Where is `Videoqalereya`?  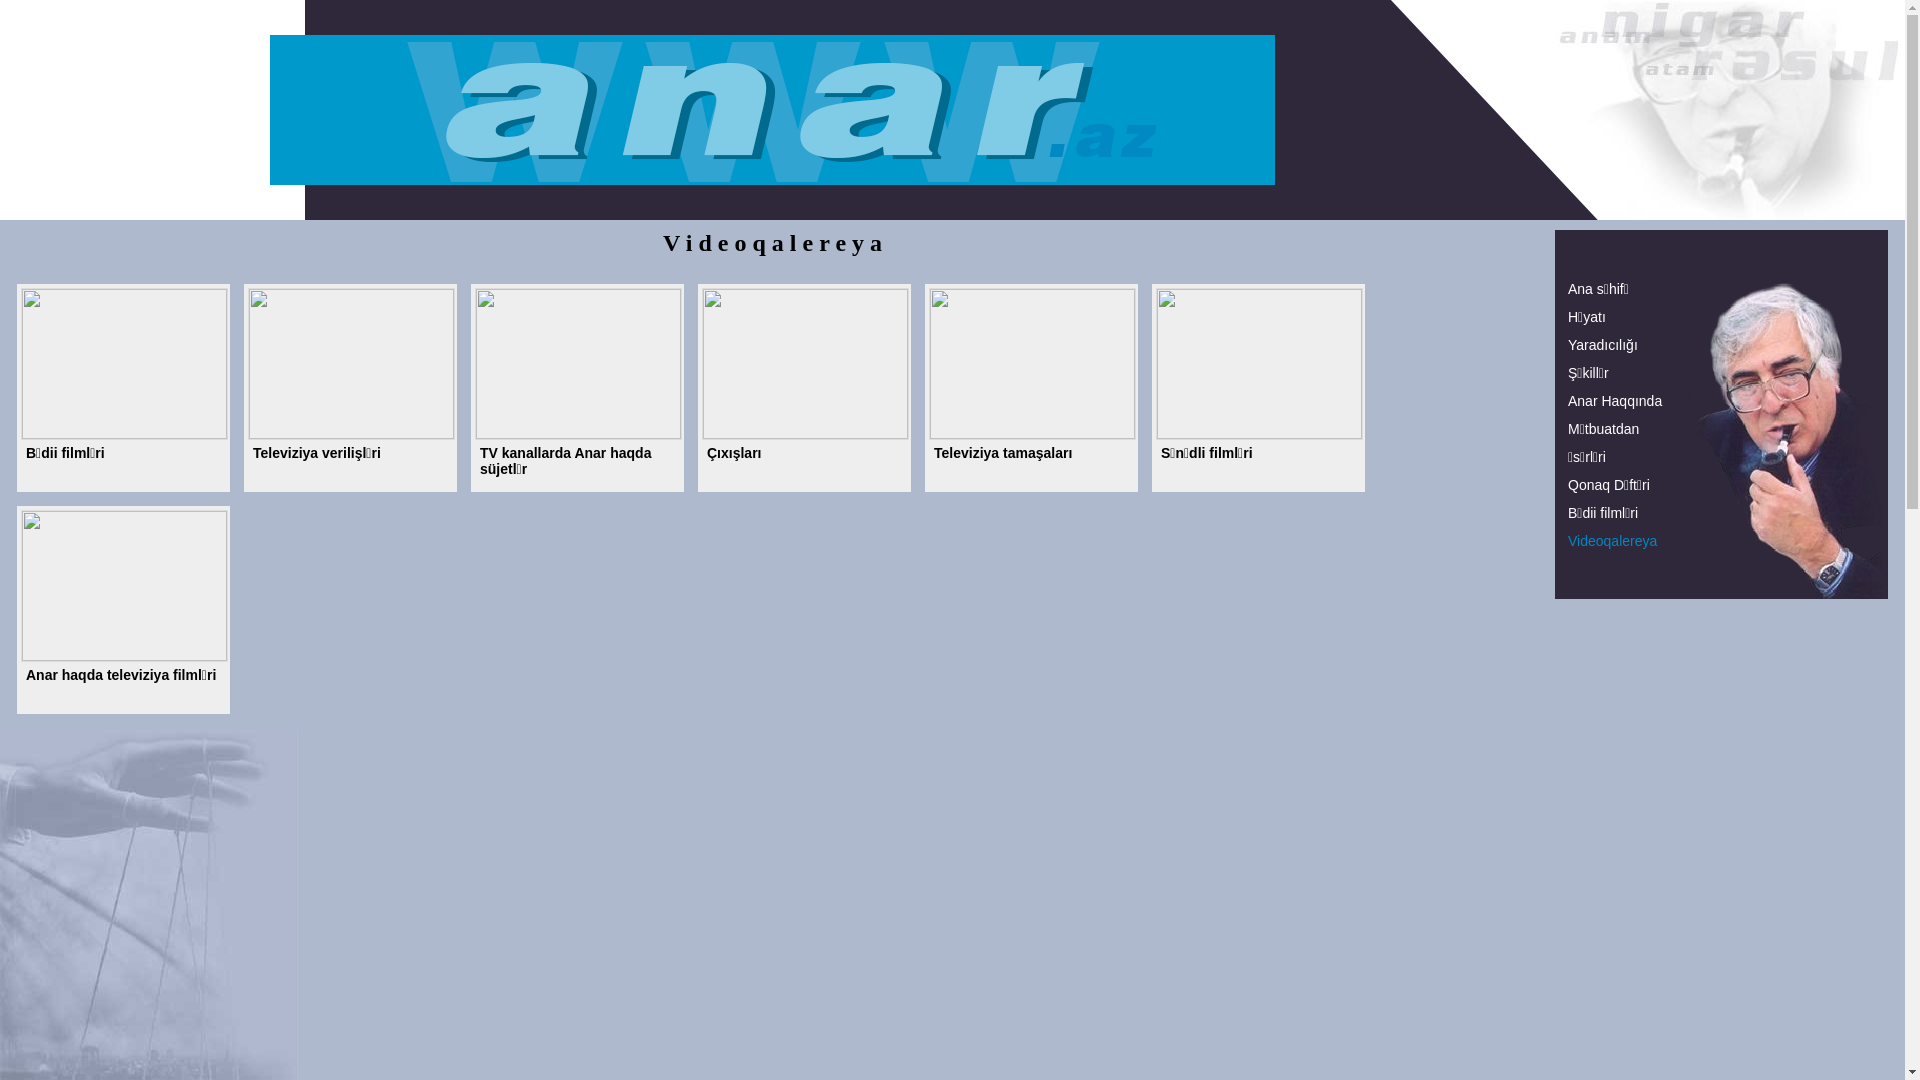 Videoqalereya is located at coordinates (1612, 540).